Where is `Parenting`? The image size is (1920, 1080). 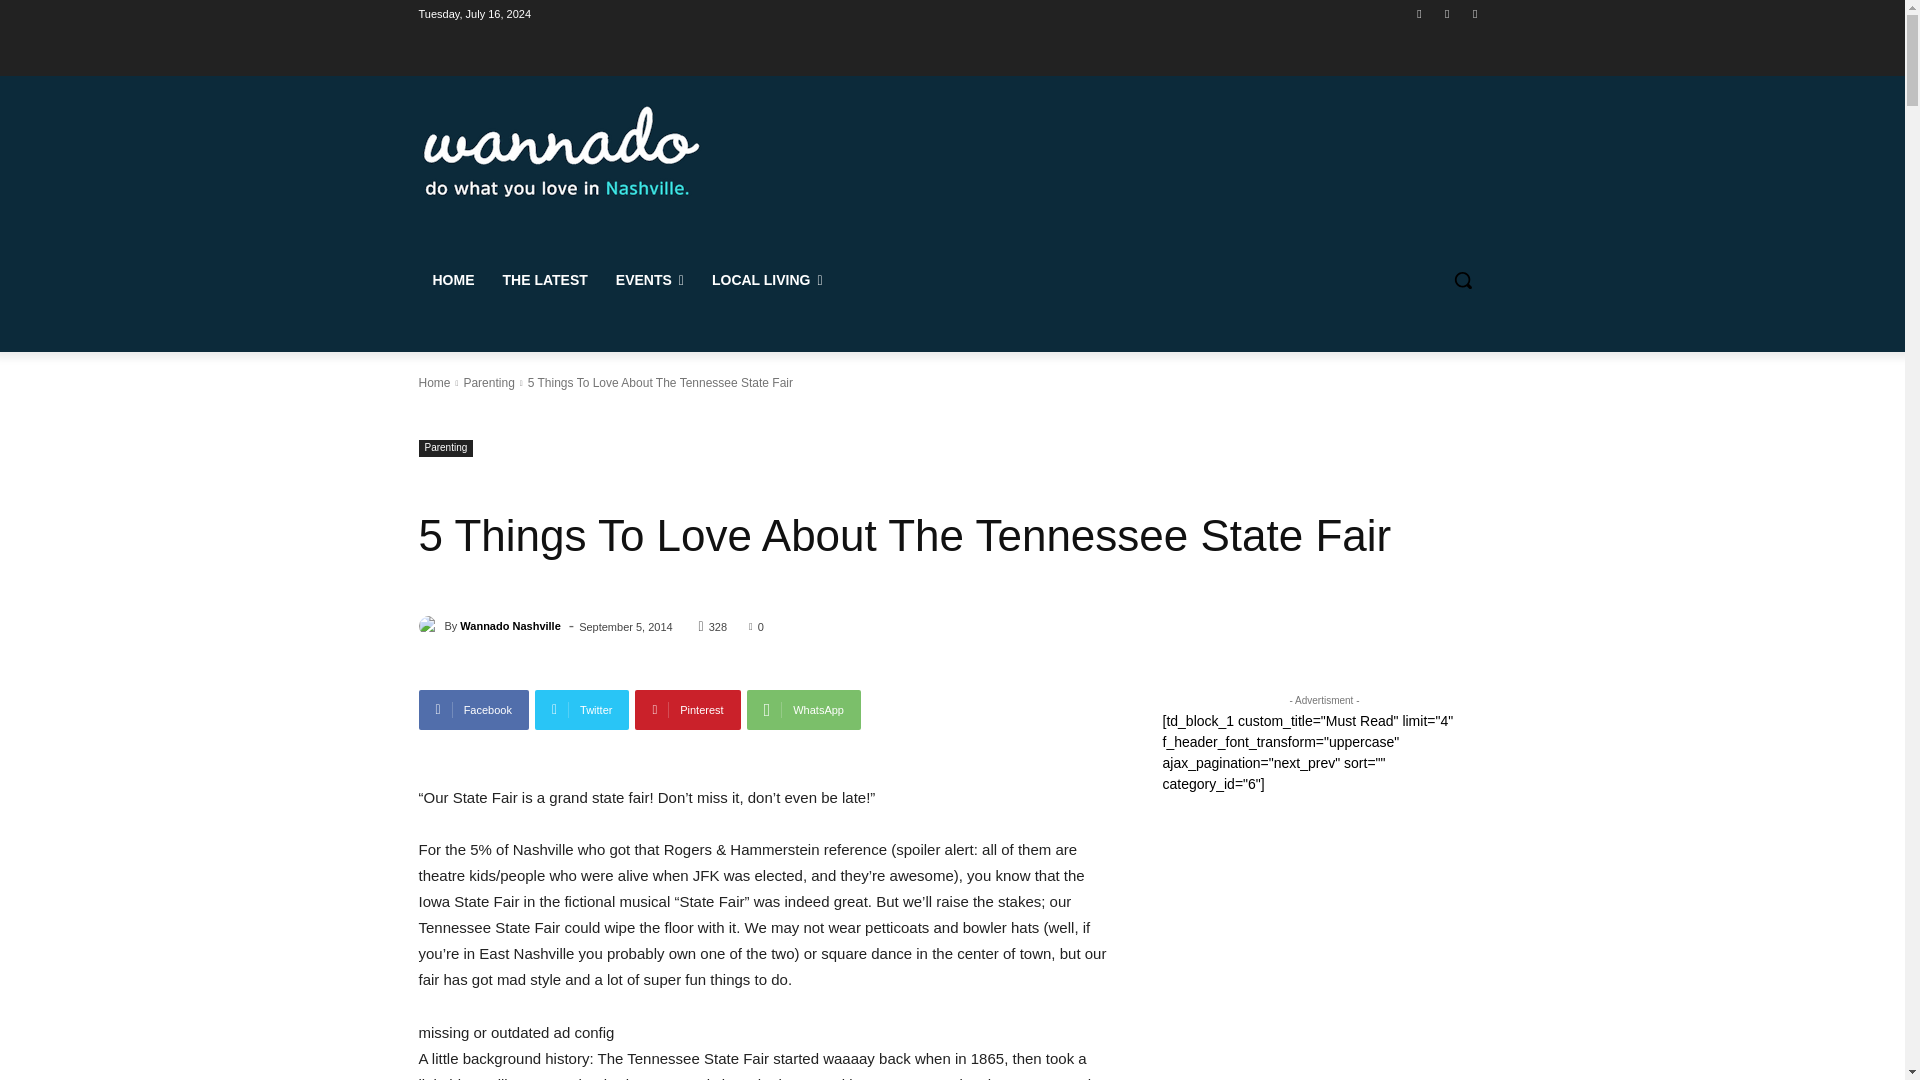 Parenting is located at coordinates (445, 448).